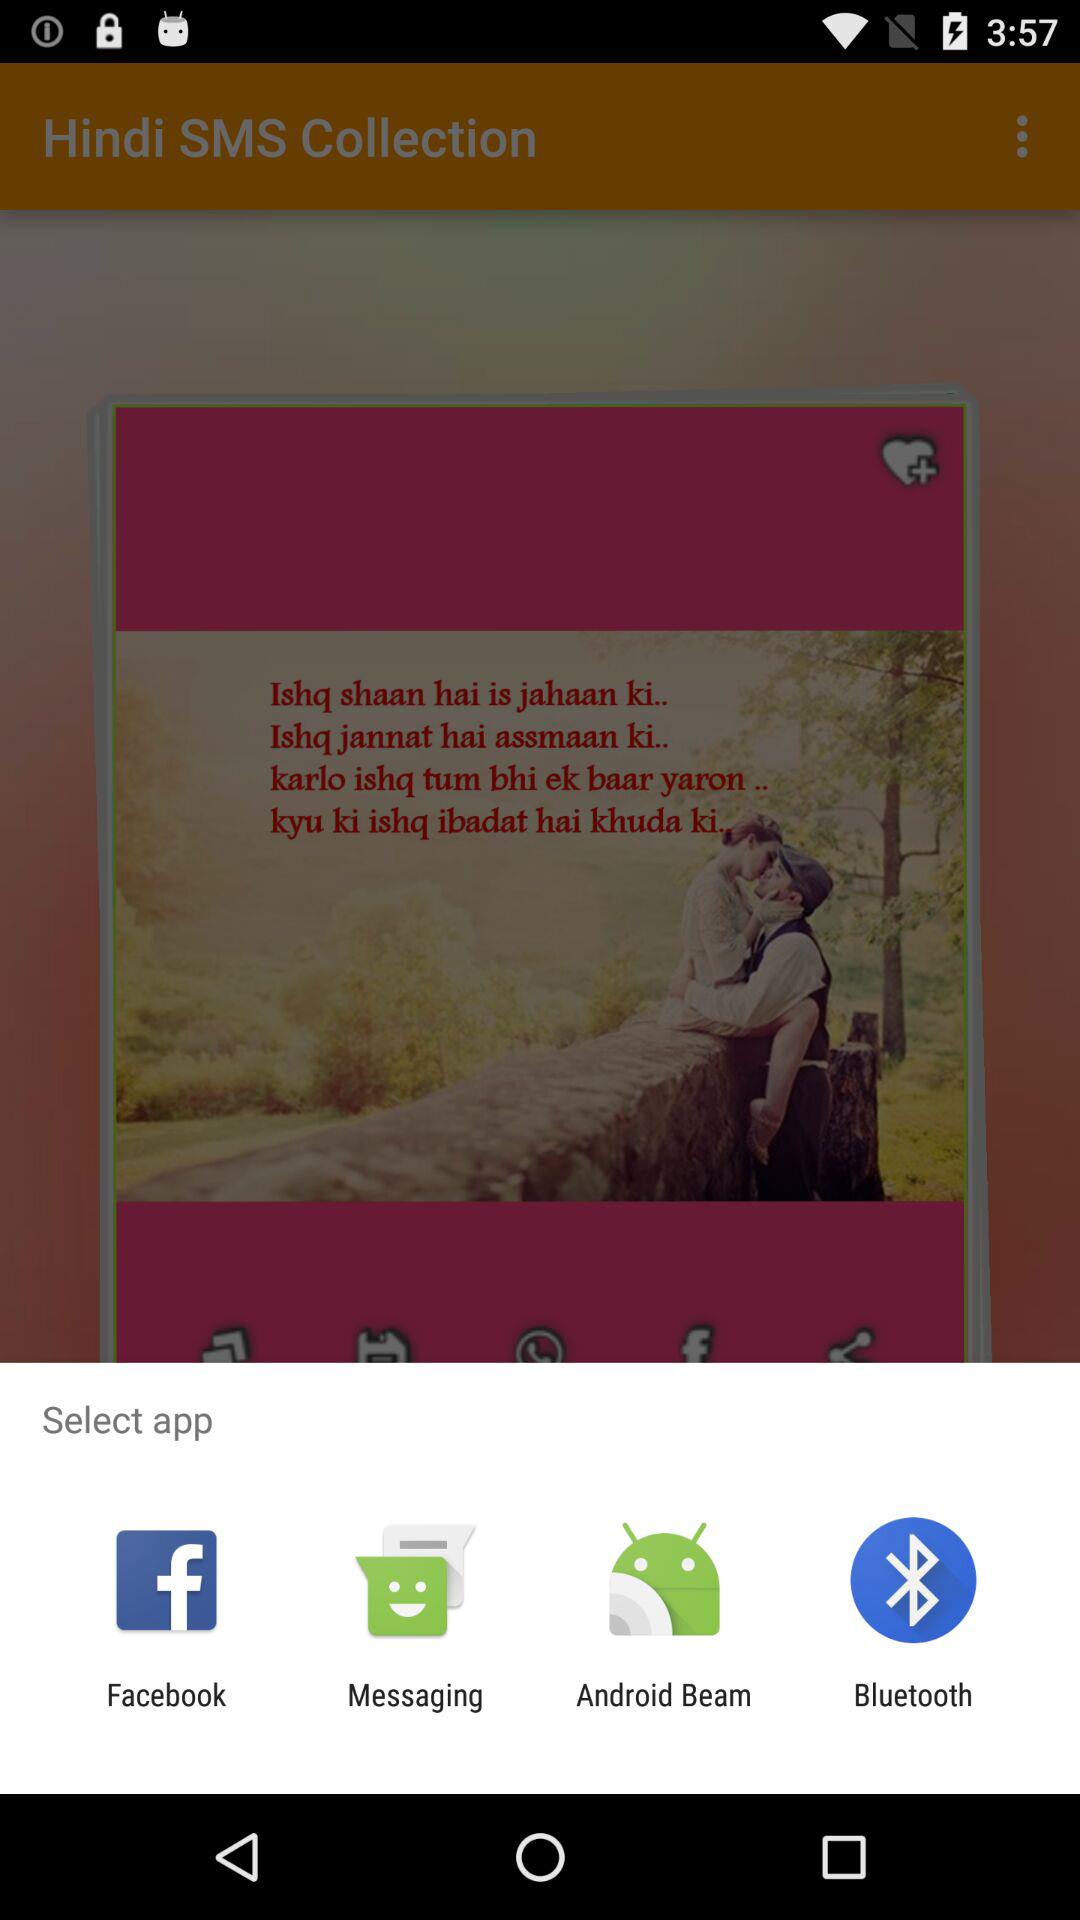  I want to click on press the app next to the messaging app, so click(664, 1712).